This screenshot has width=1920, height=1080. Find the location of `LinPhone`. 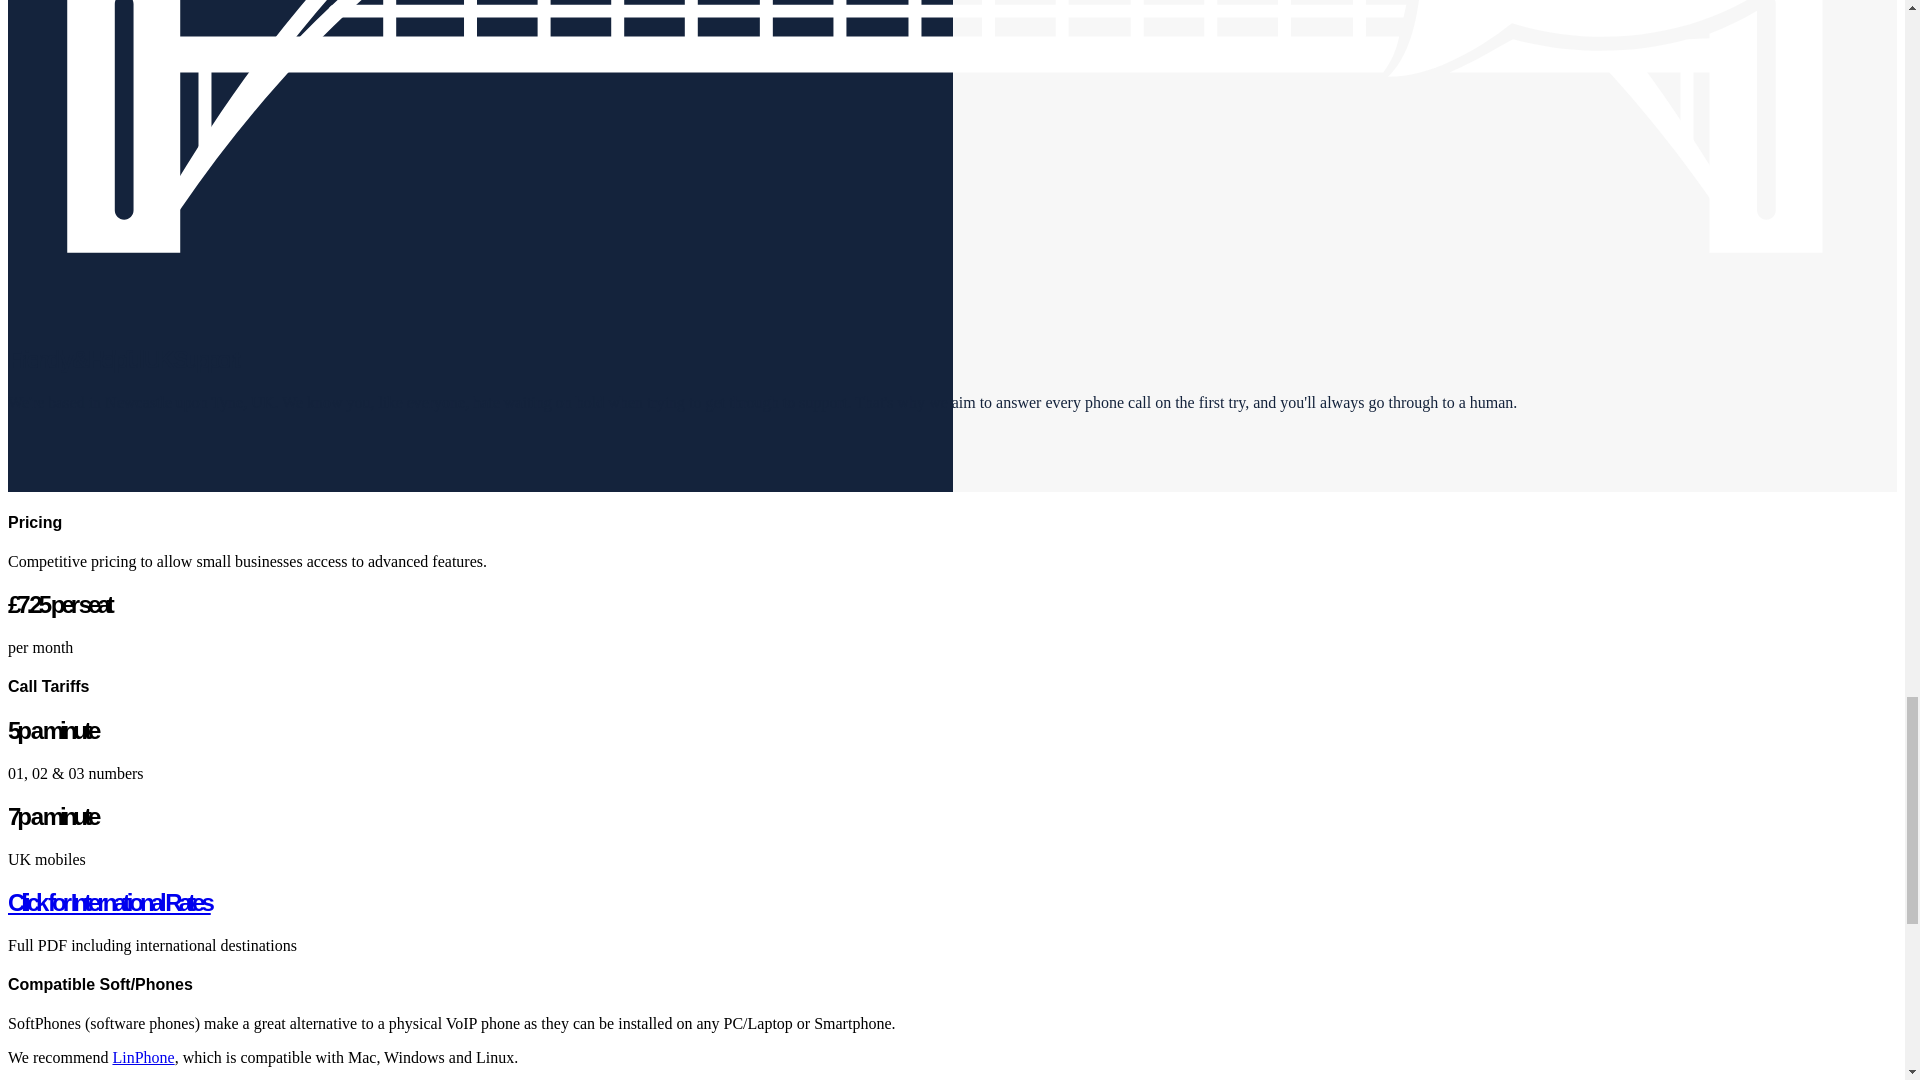

LinPhone is located at coordinates (142, 1056).